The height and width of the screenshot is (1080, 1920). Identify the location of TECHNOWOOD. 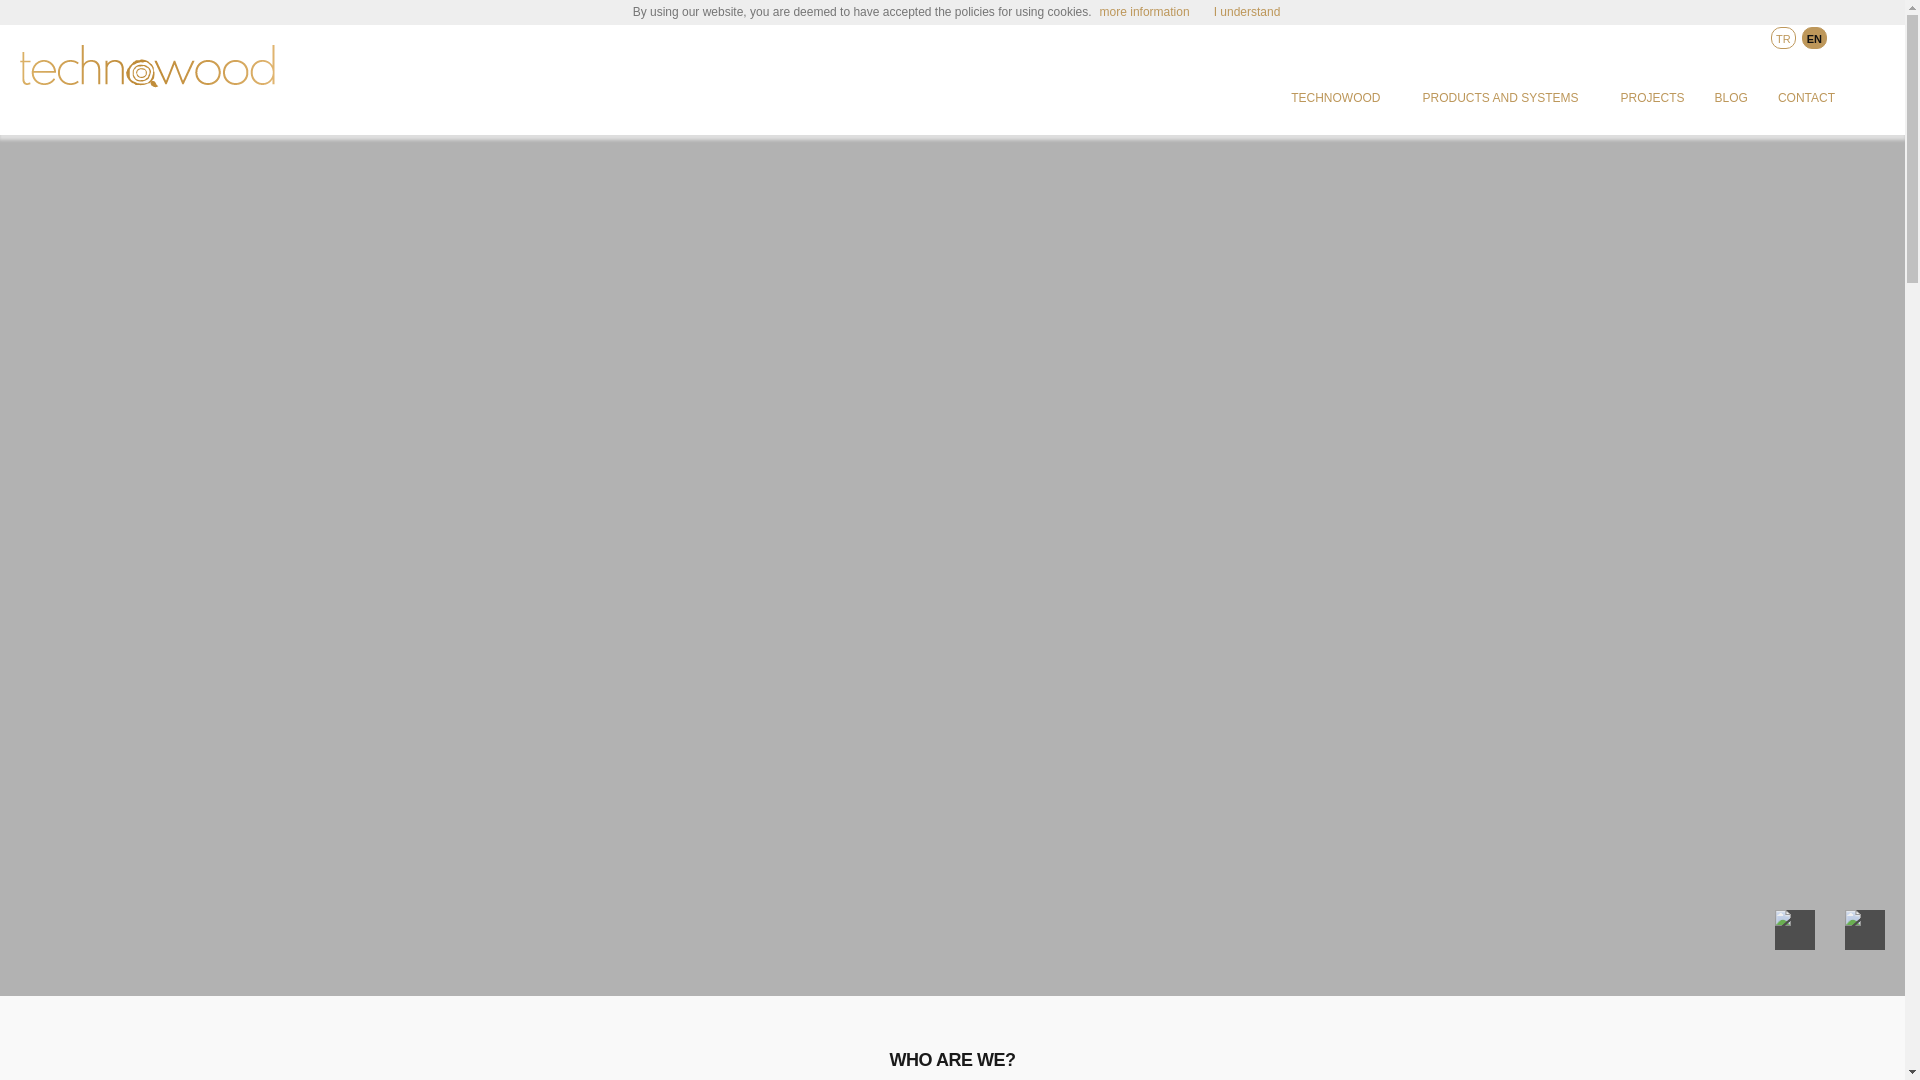
(1335, 97).